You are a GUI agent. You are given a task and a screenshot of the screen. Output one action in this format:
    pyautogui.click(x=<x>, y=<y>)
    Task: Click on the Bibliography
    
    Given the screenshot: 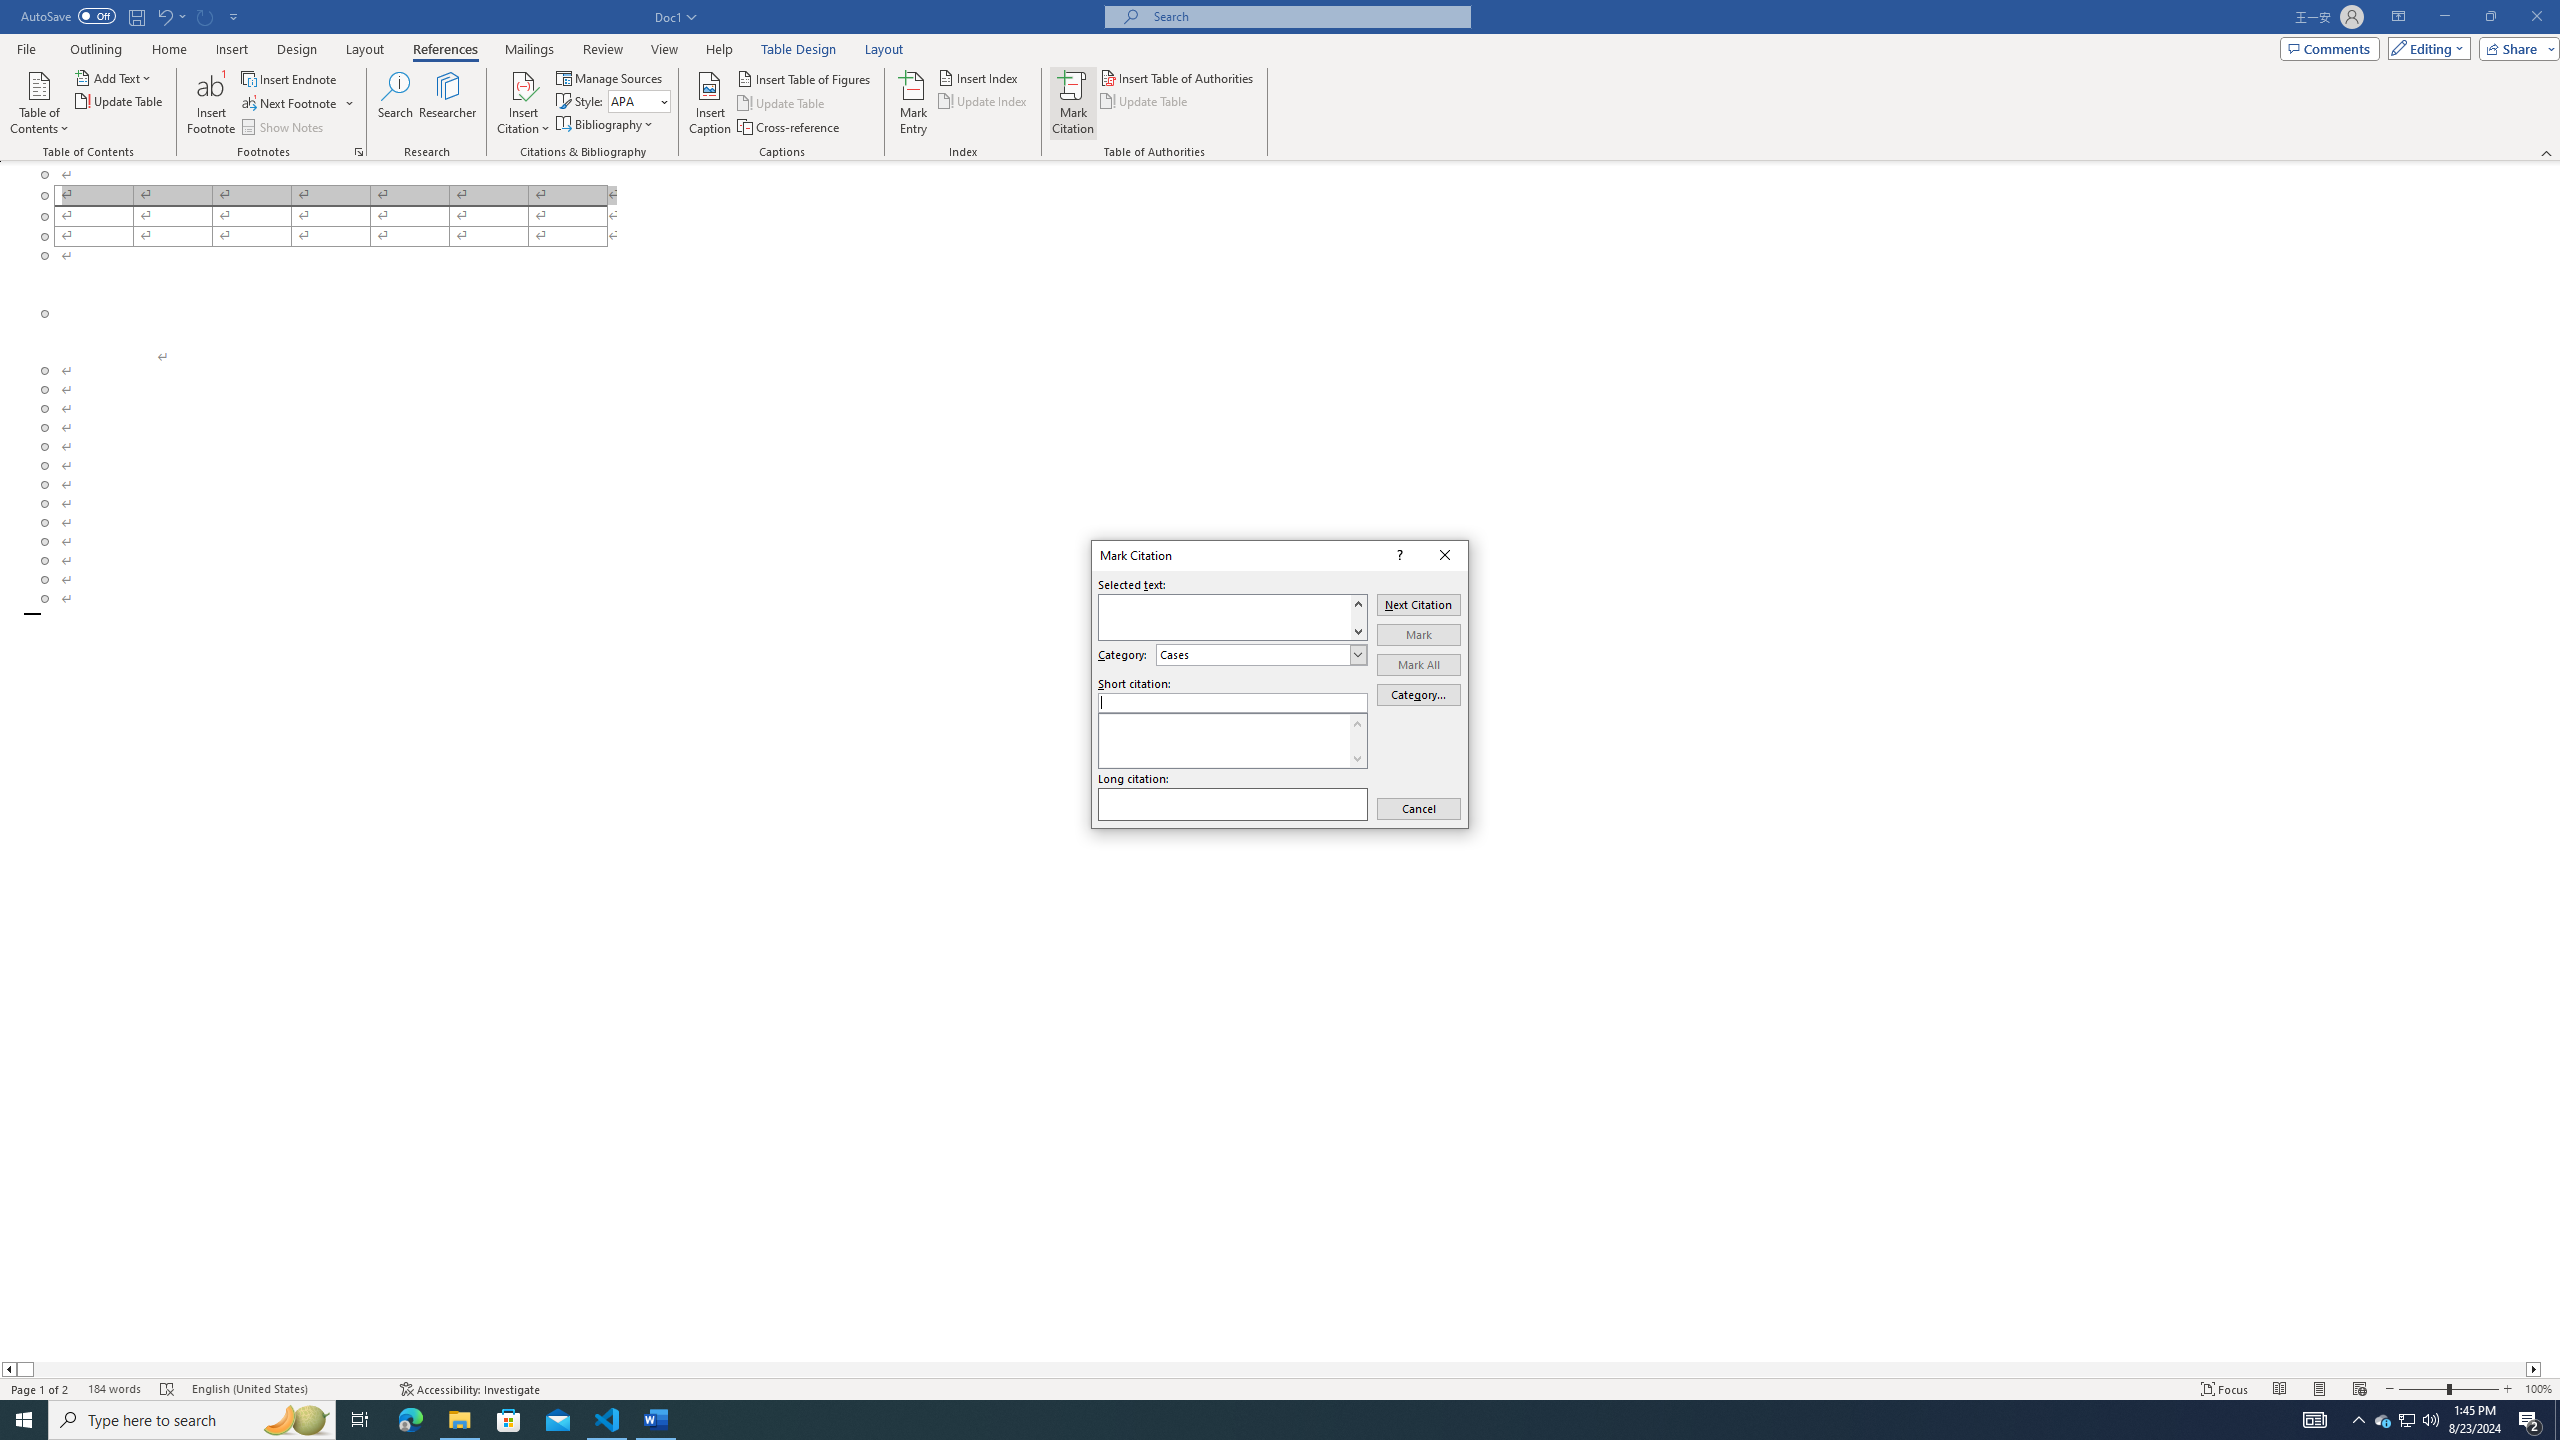 What is the action you would take?
    pyautogui.click(x=606, y=124)
    